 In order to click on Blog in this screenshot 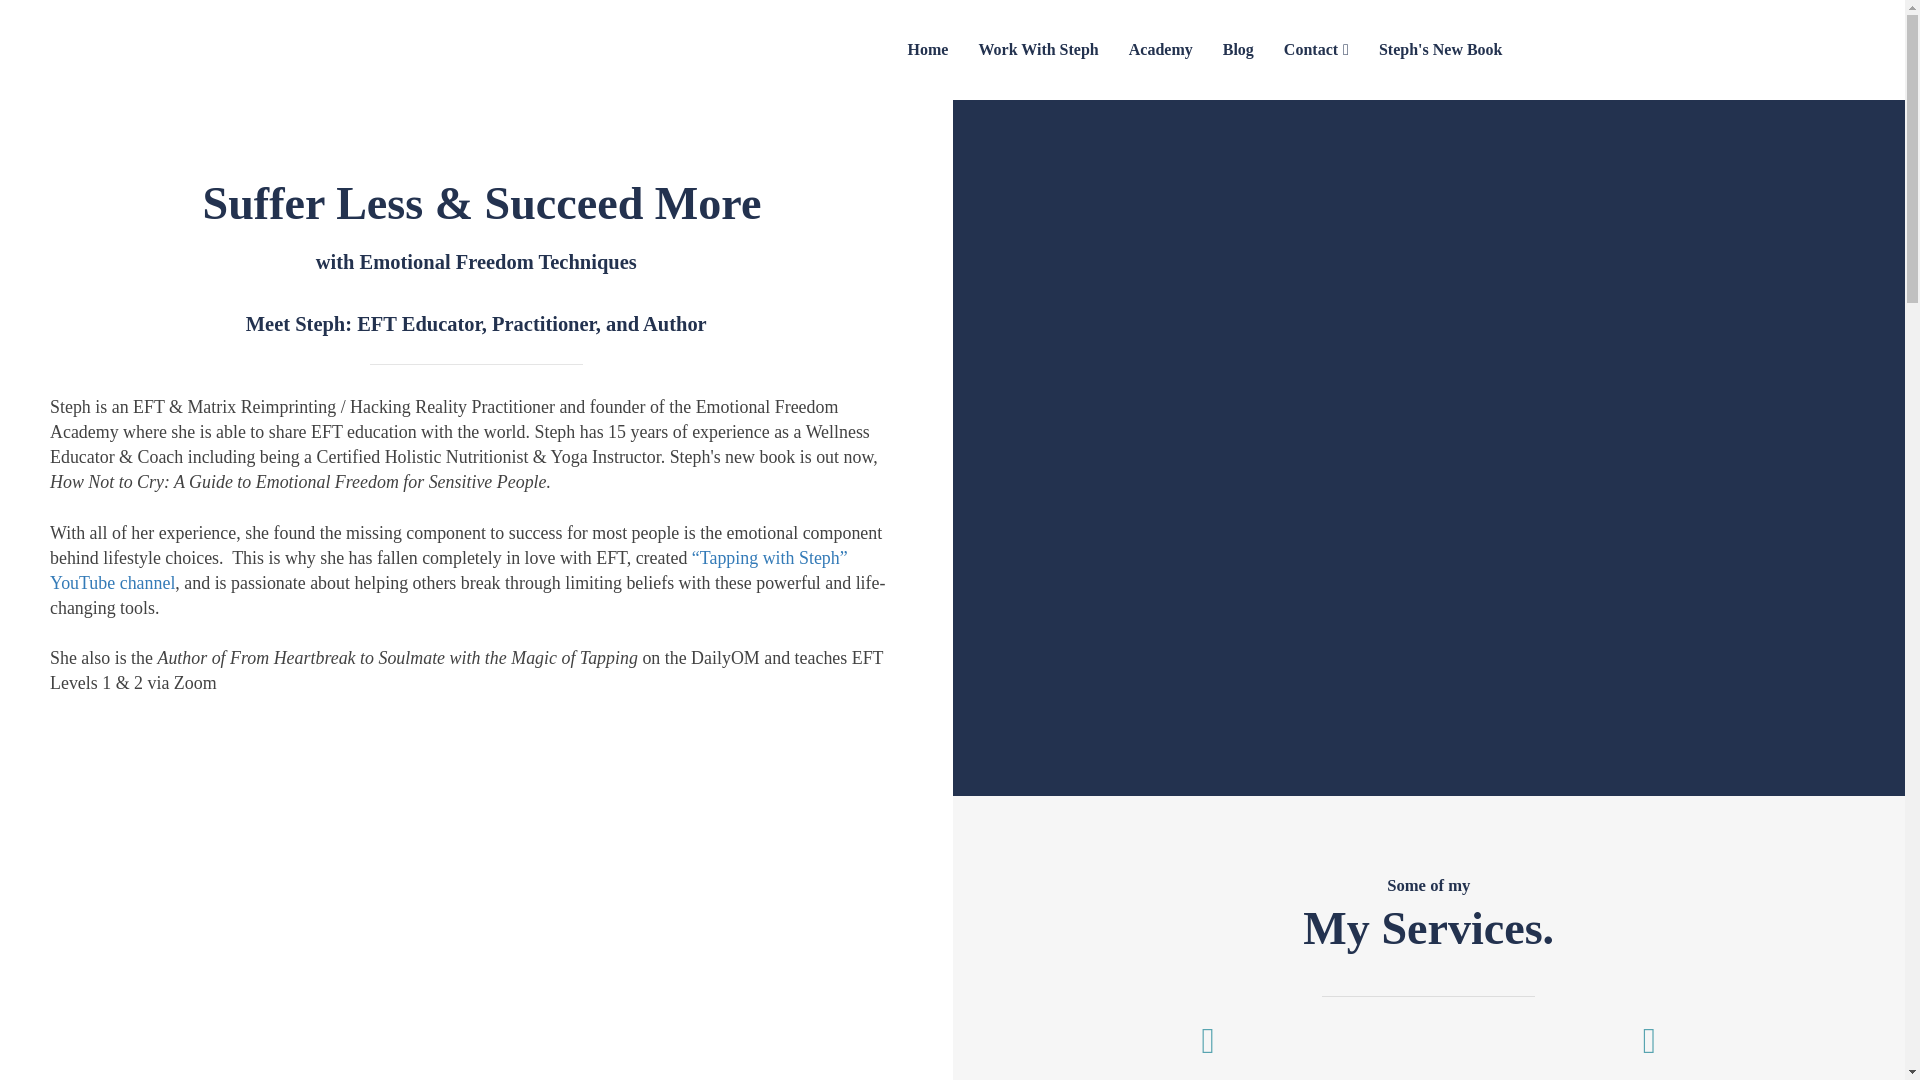, I will do `click(1238, 50)`.